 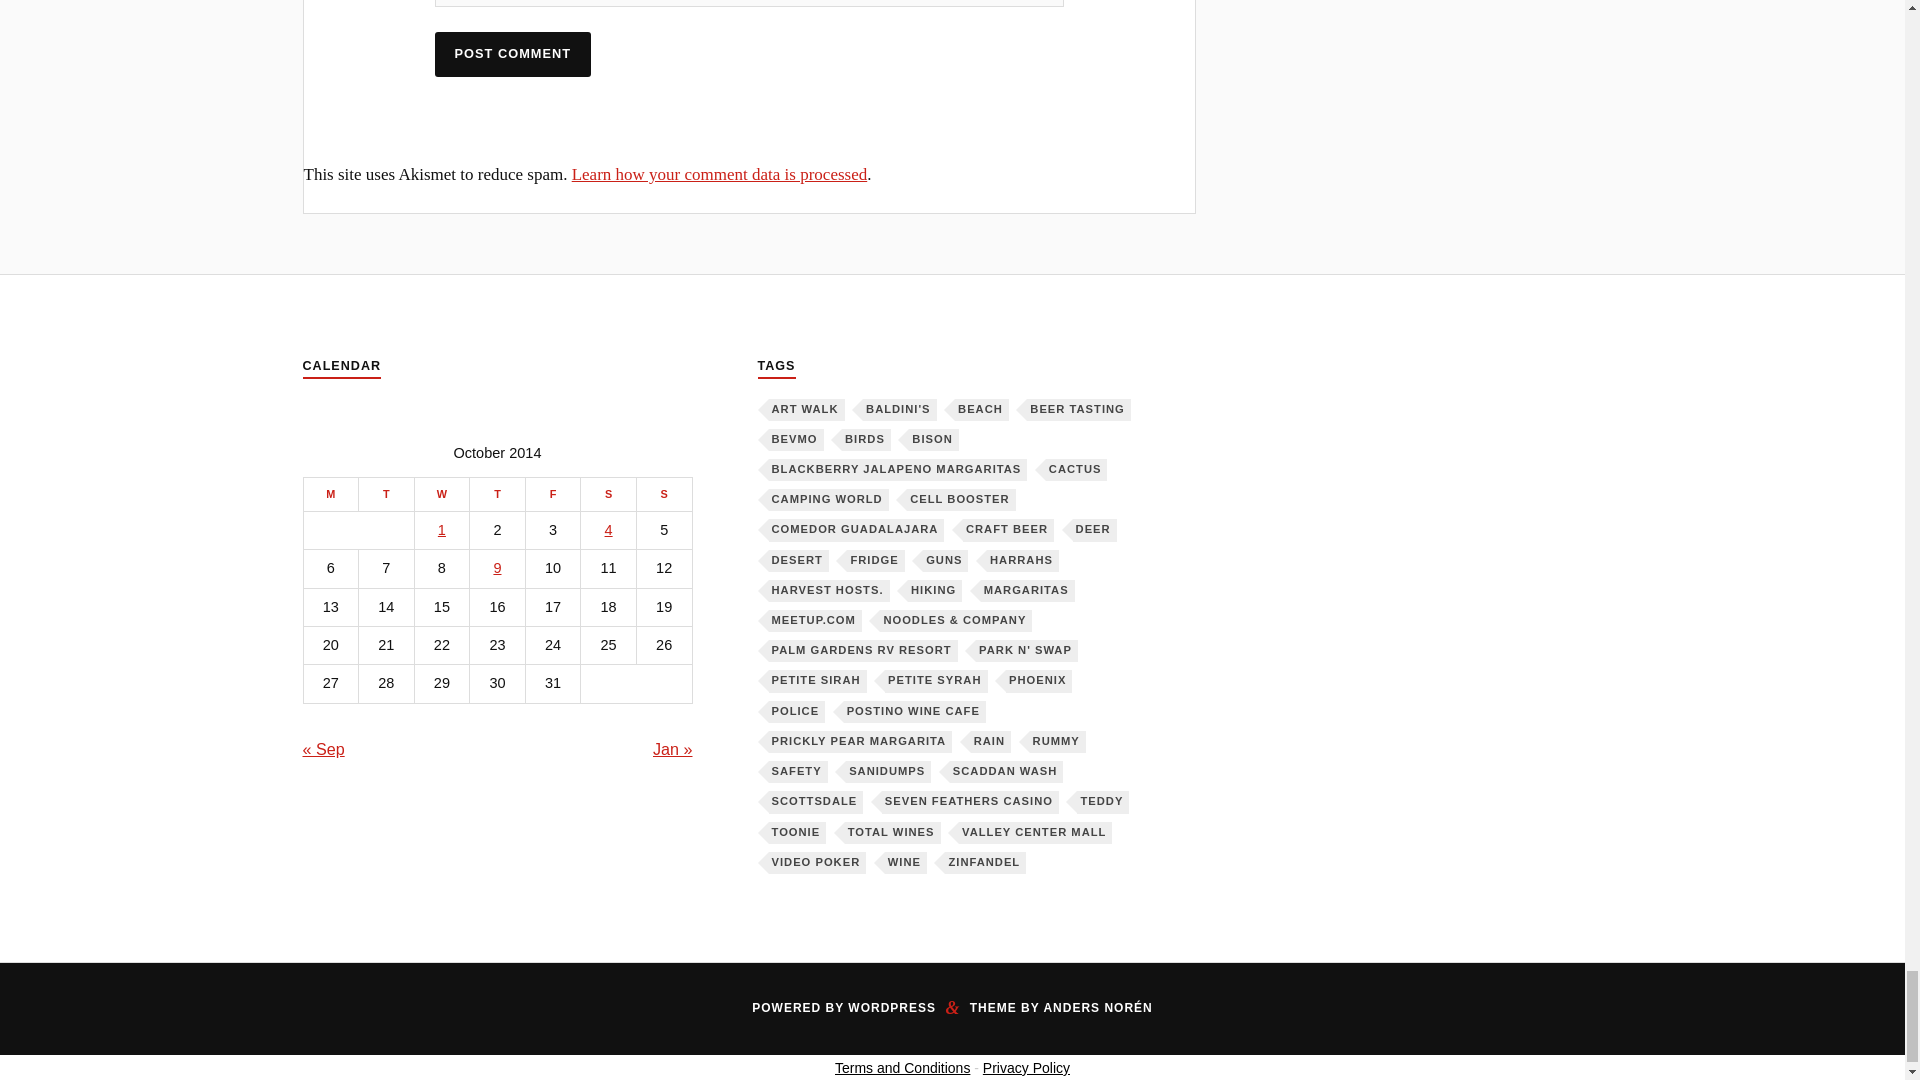 I want to click on Monday, so click(x=331, y=494).